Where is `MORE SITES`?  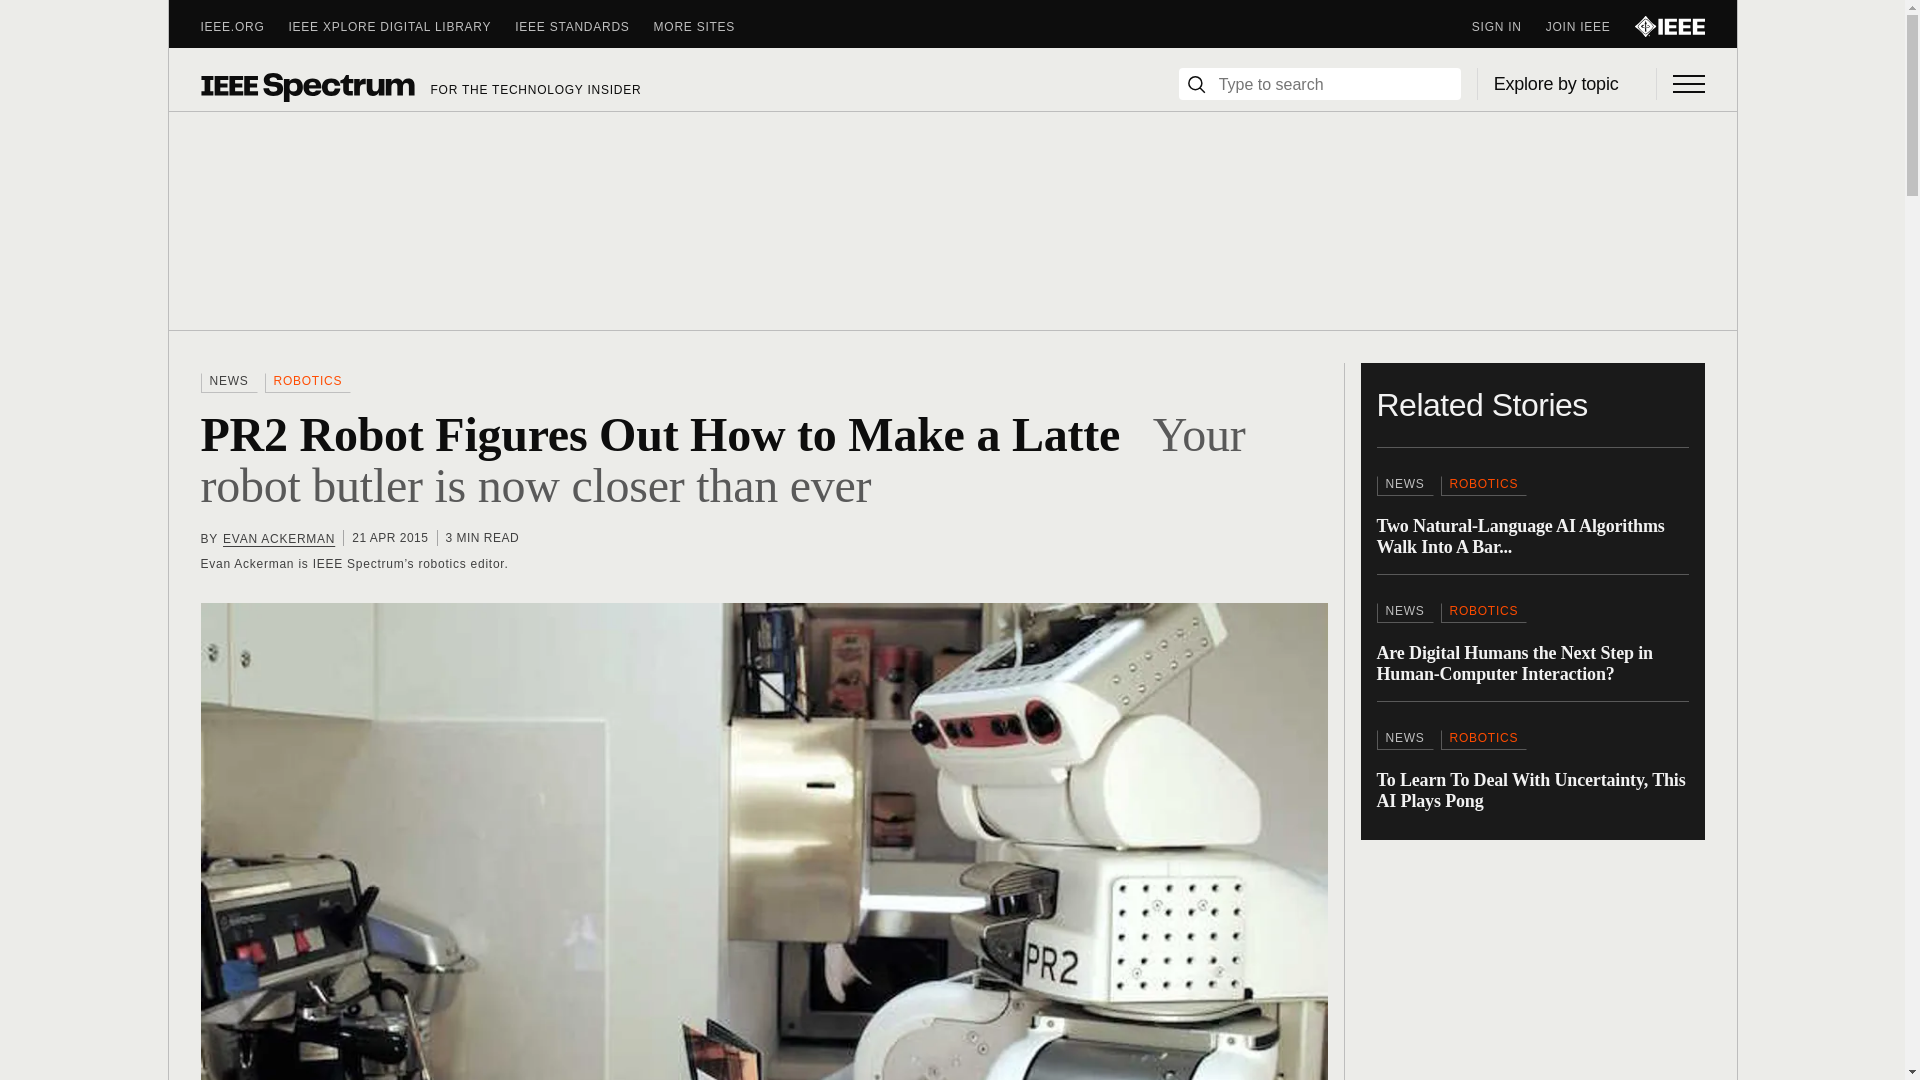 MORE SITES is located at coordinates (707, 26).